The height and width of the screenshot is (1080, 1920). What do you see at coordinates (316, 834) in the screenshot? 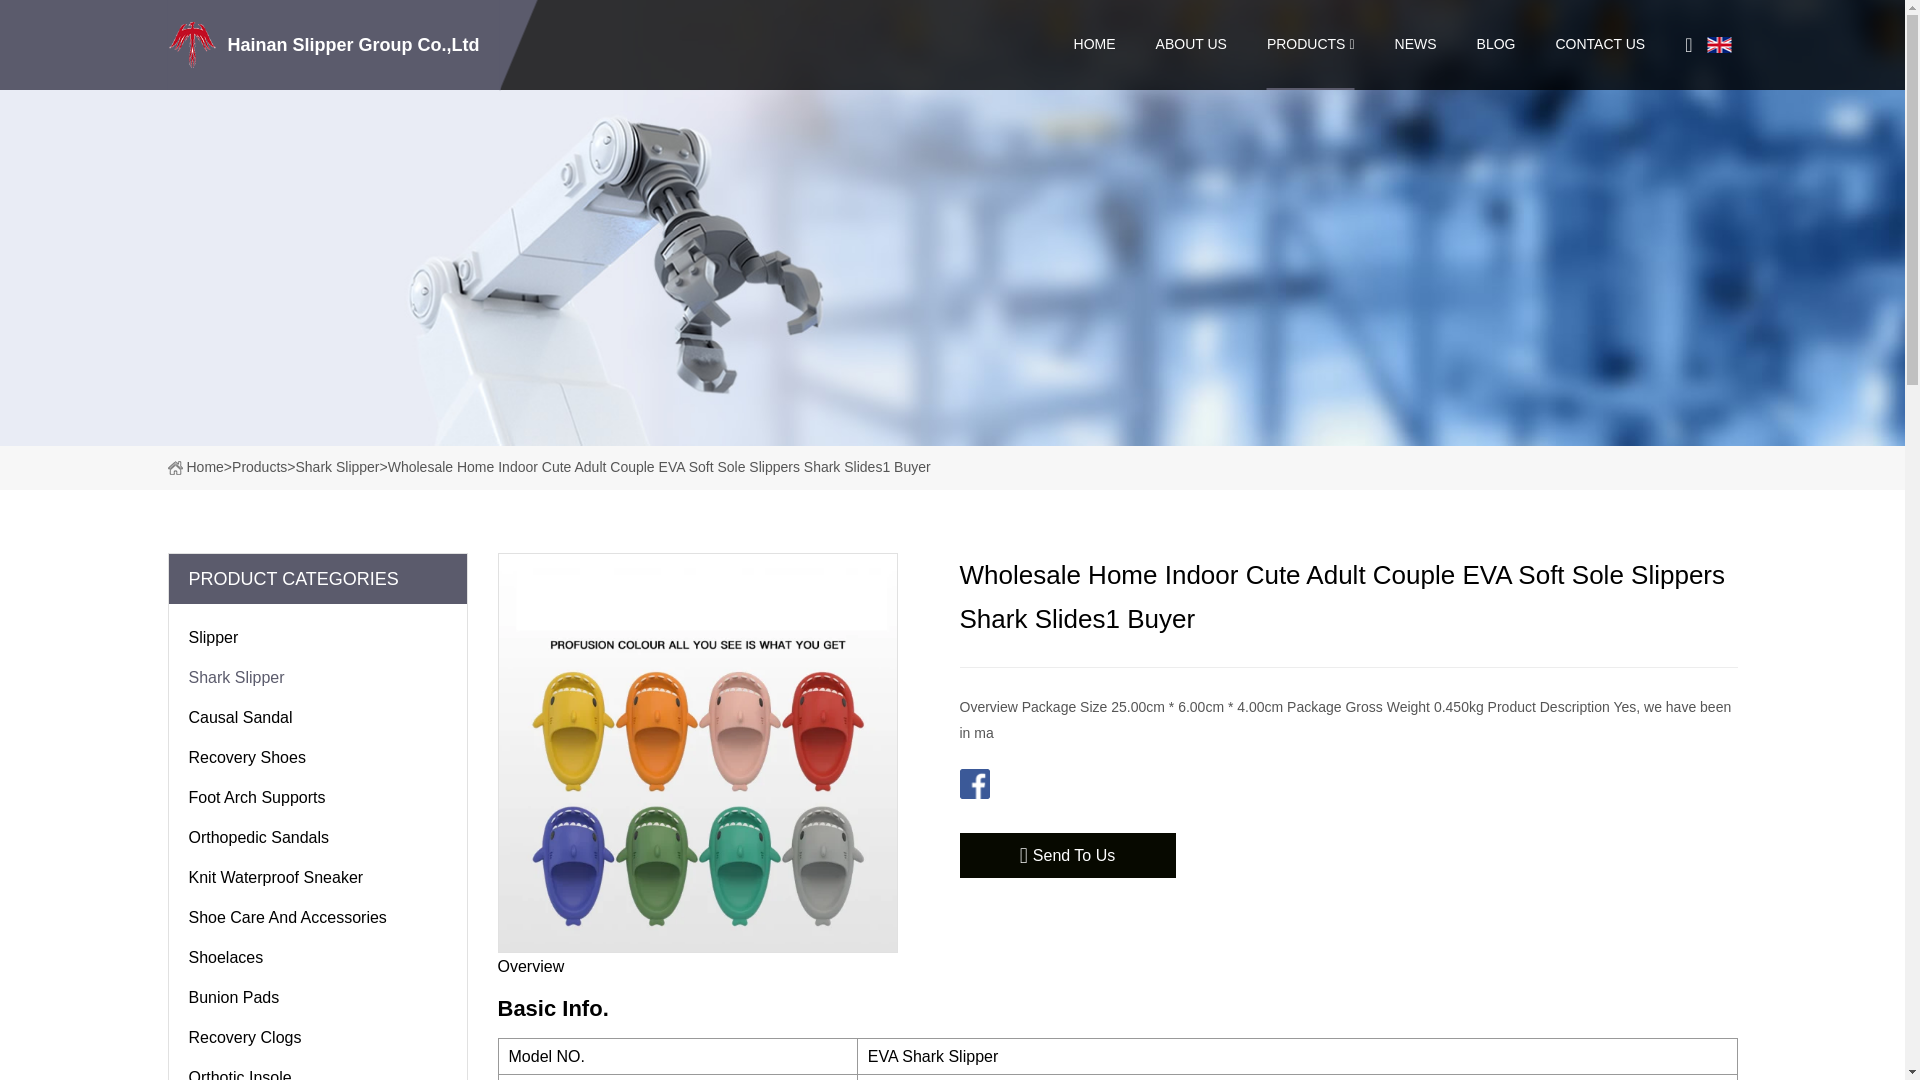
I see `Orthopedic Sandals` at bounding box center [316, 834].